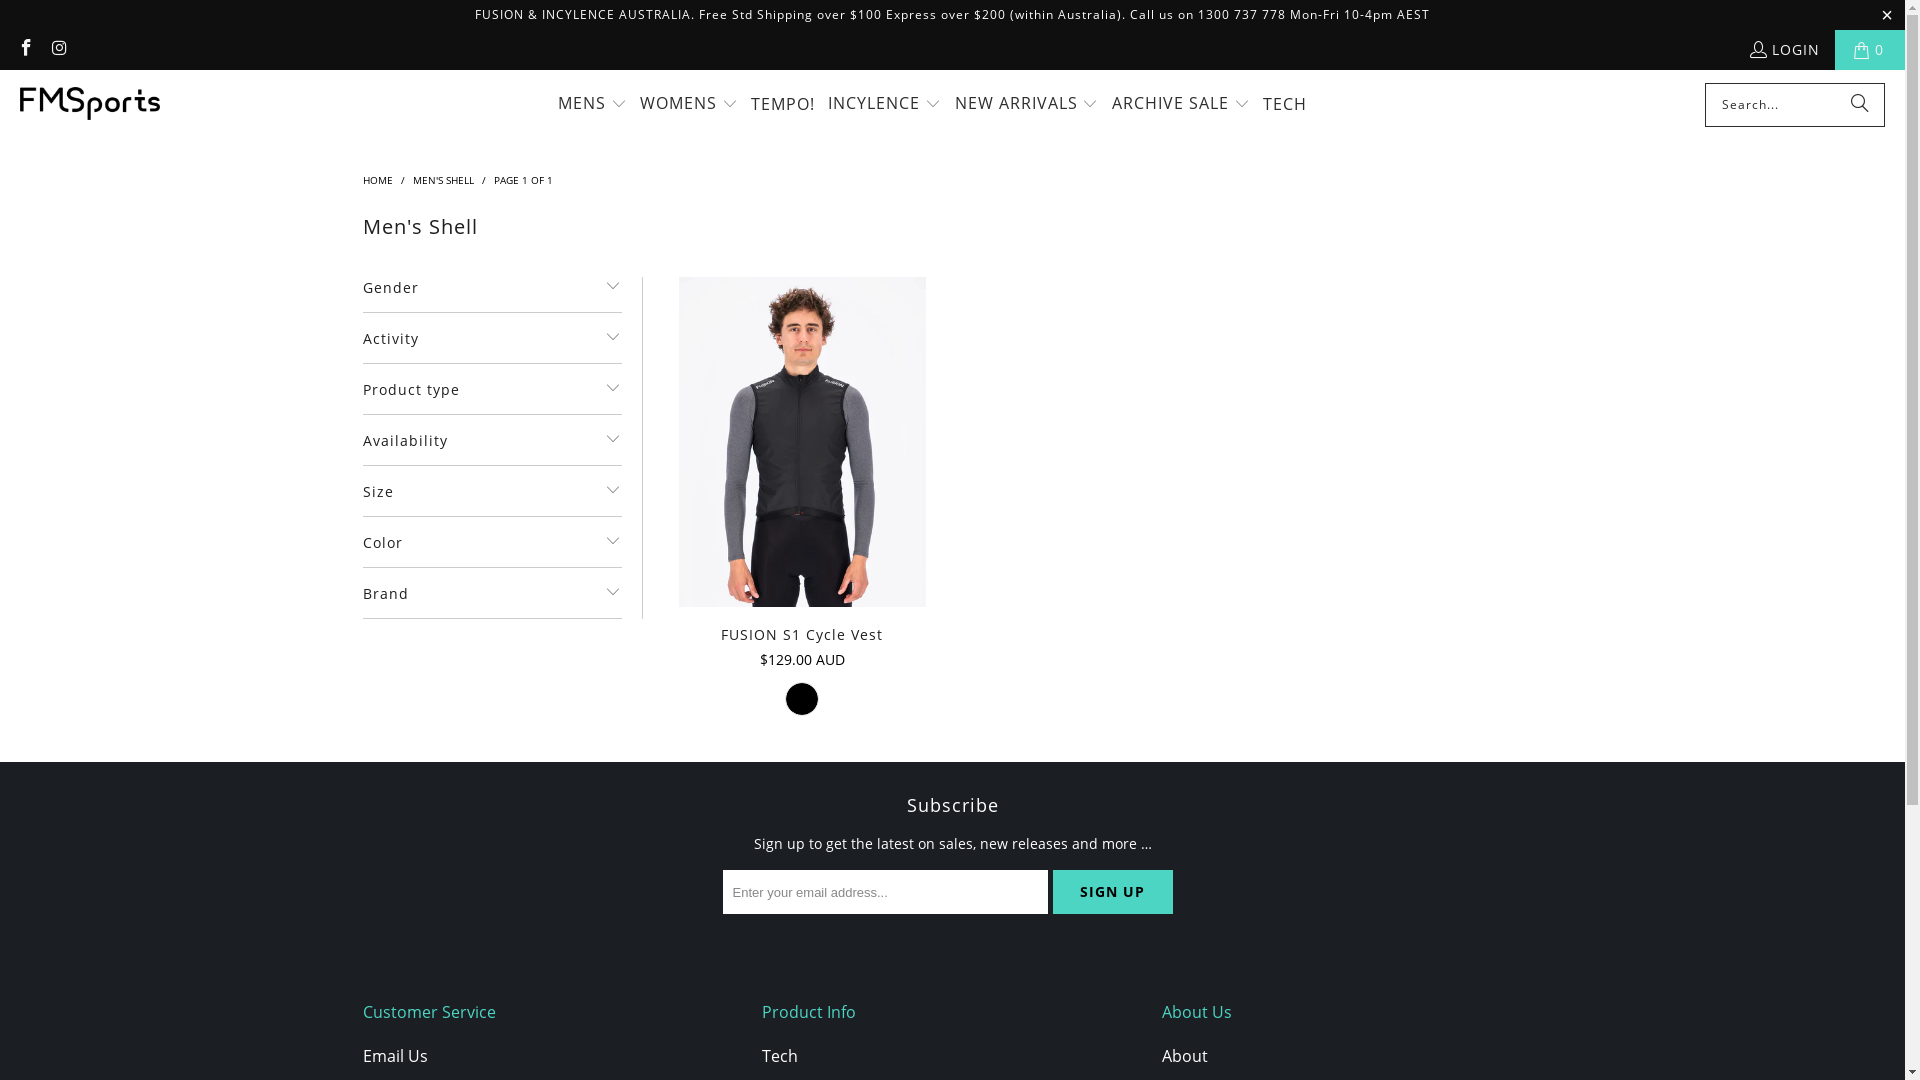 This screenshot has width=1920, height=1080. What do you see at coordinates (1112, 892) in the screenshot?
I see `Sign Up` at bounding box center [1112, 892].